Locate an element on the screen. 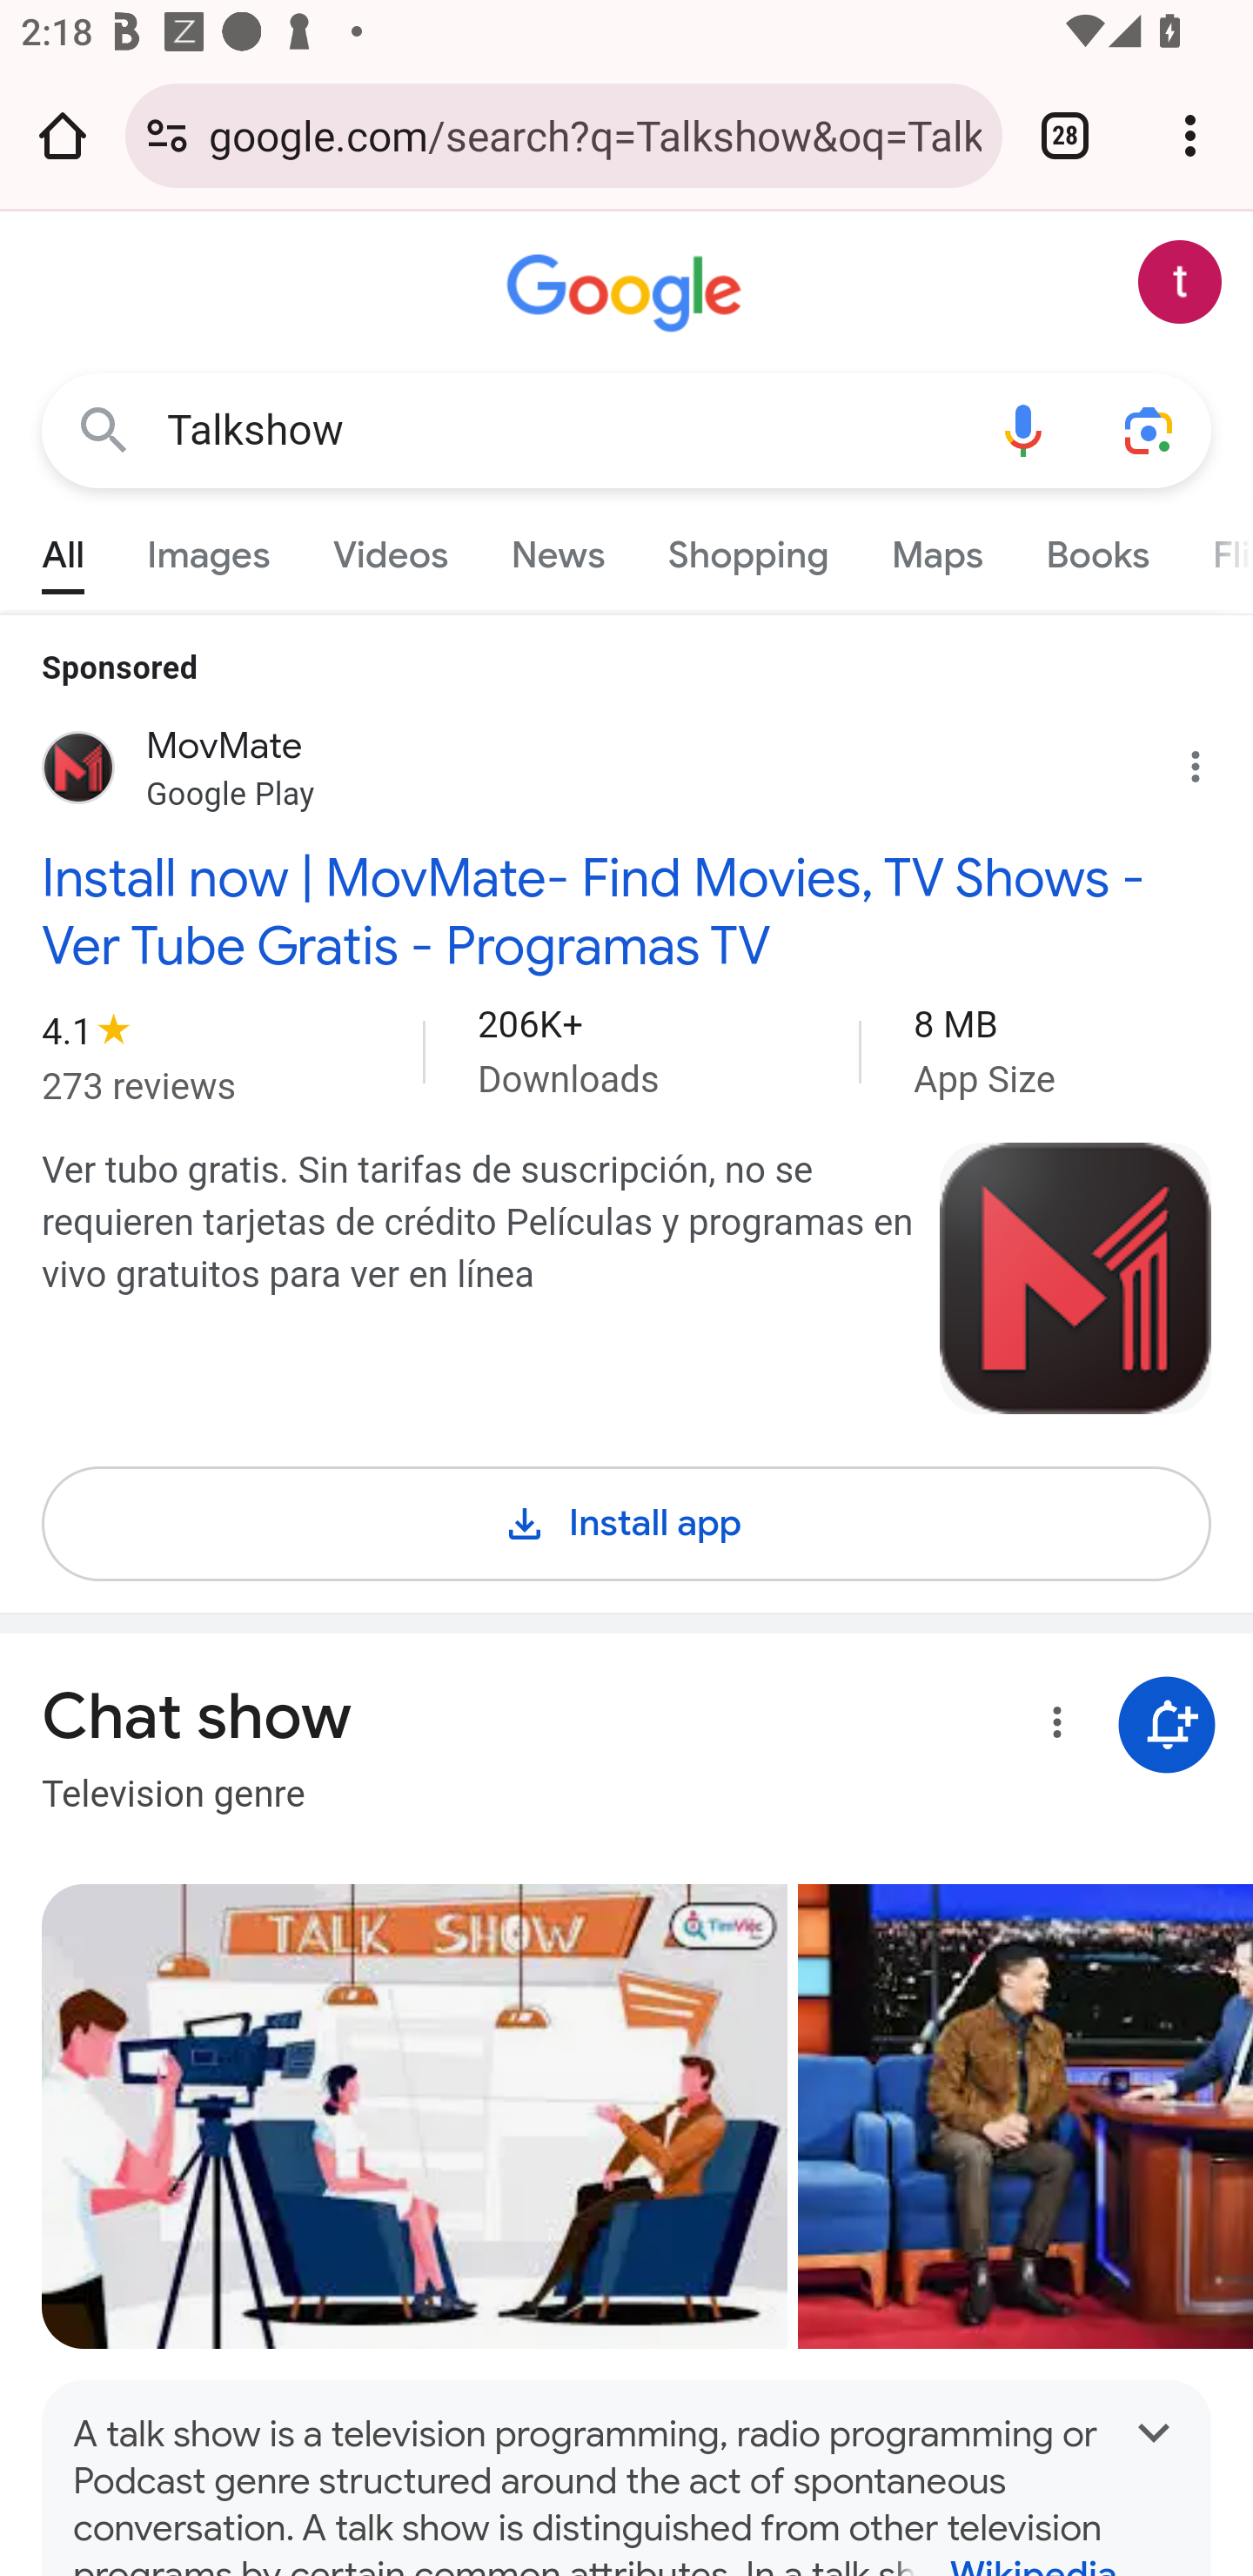 This screenshot has width=1253, height=2576. Why this ad? is located at coordinates (1212, 760).